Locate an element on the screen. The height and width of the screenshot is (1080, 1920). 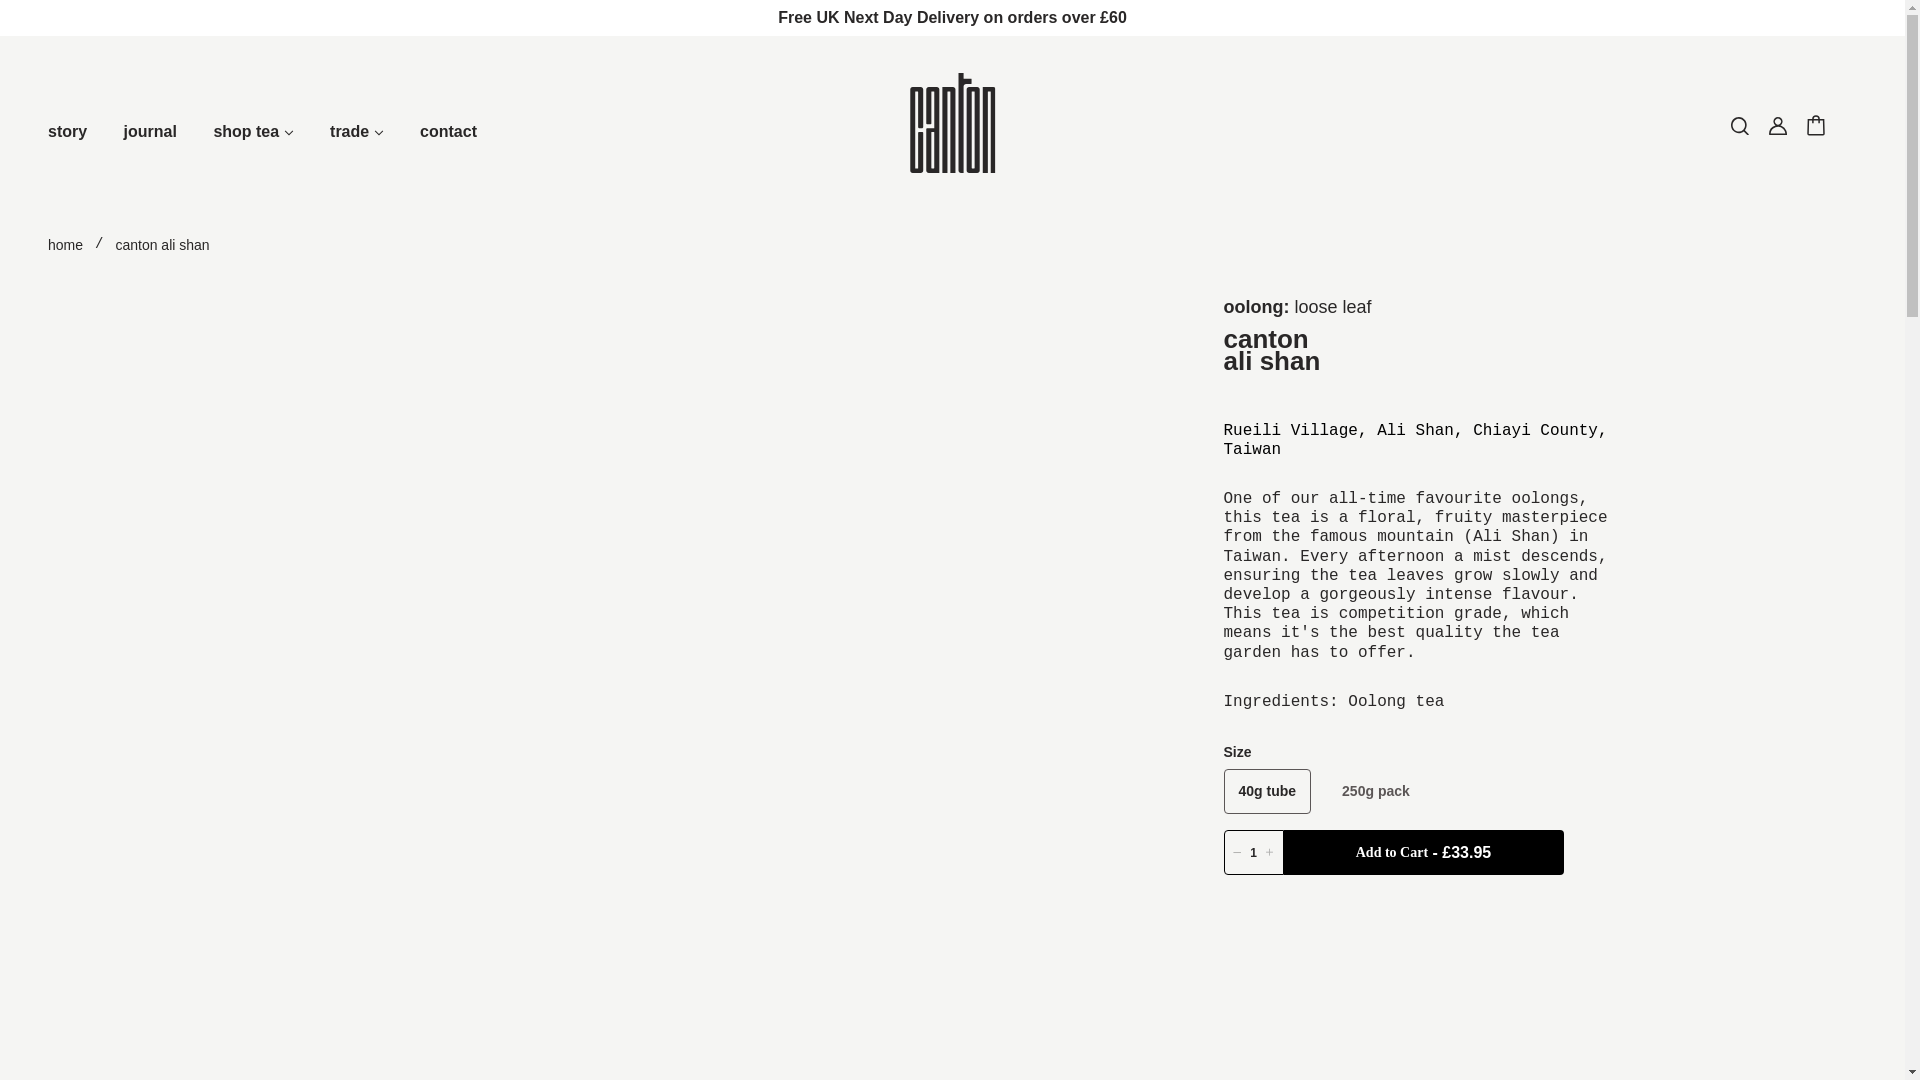
journal is located at coordinates (150, 151).